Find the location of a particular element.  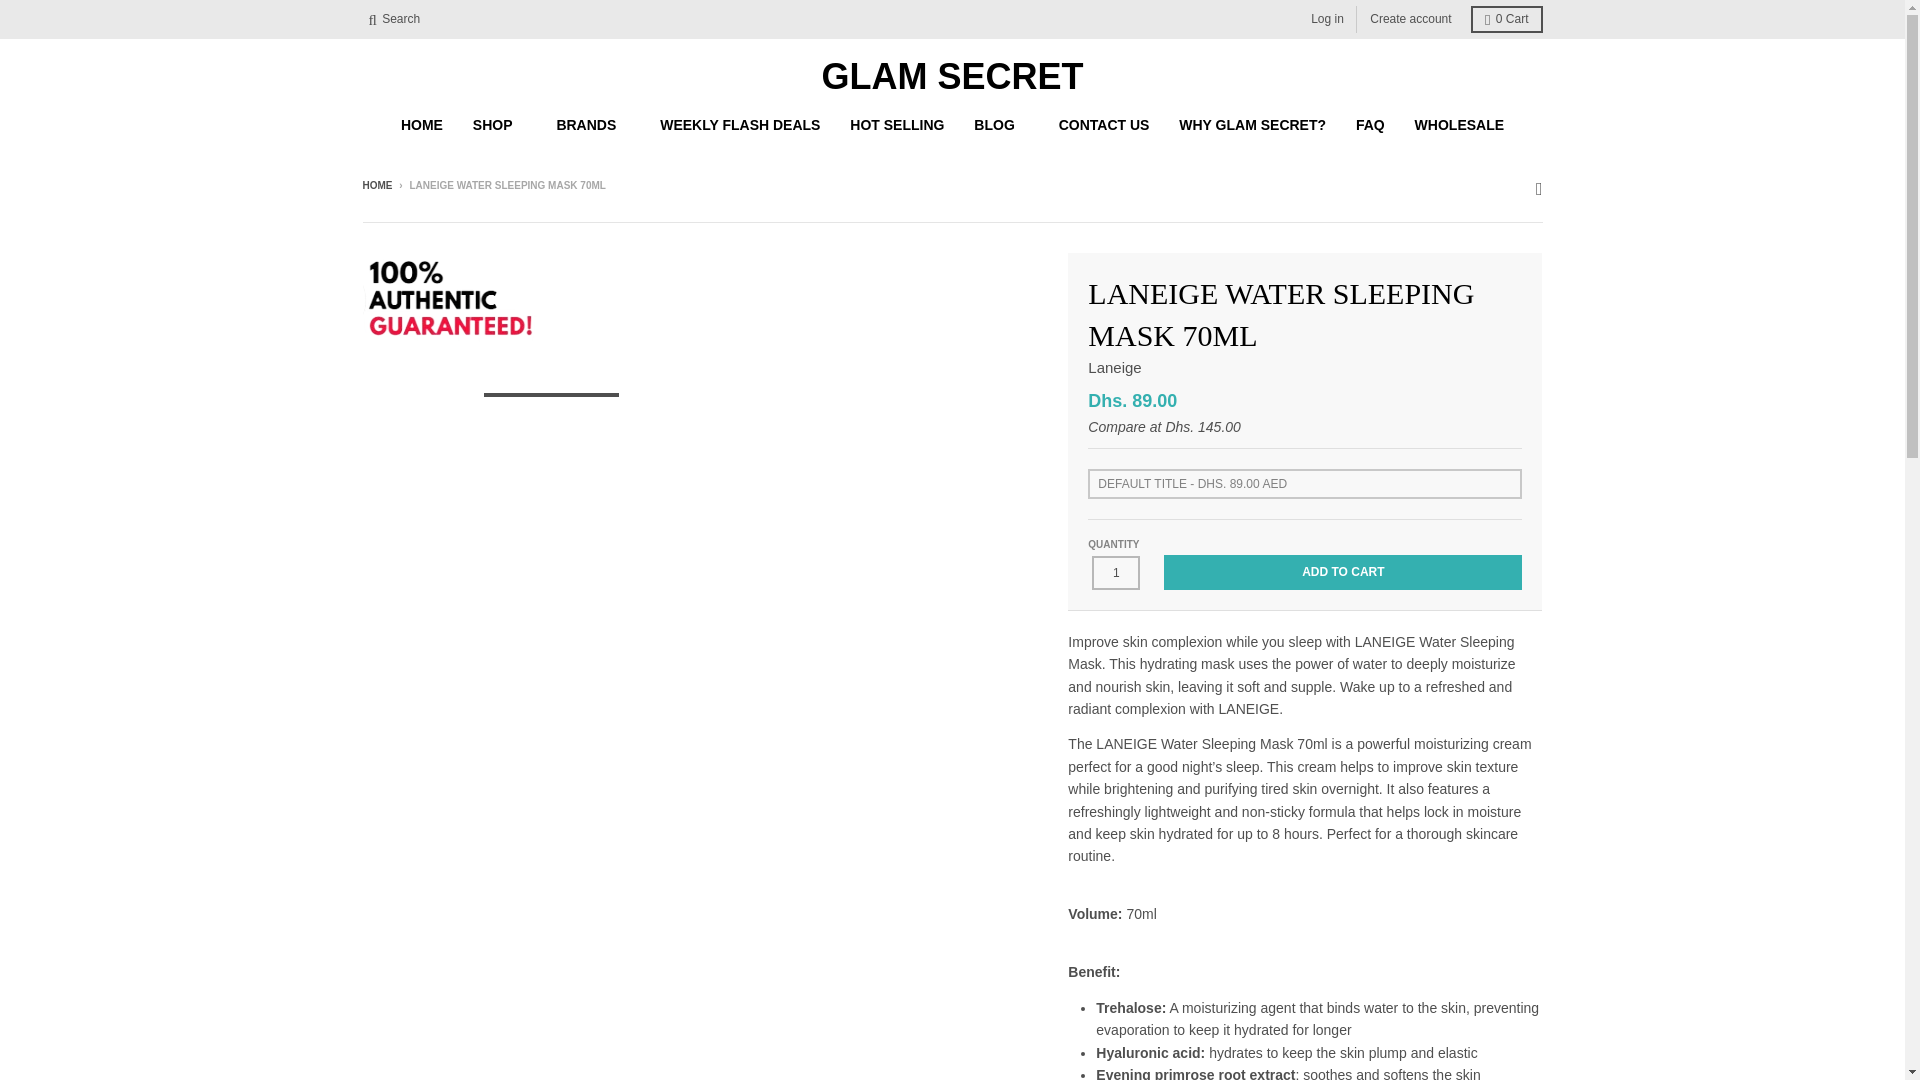

0 Cart is located at coordinates (1506, 20).